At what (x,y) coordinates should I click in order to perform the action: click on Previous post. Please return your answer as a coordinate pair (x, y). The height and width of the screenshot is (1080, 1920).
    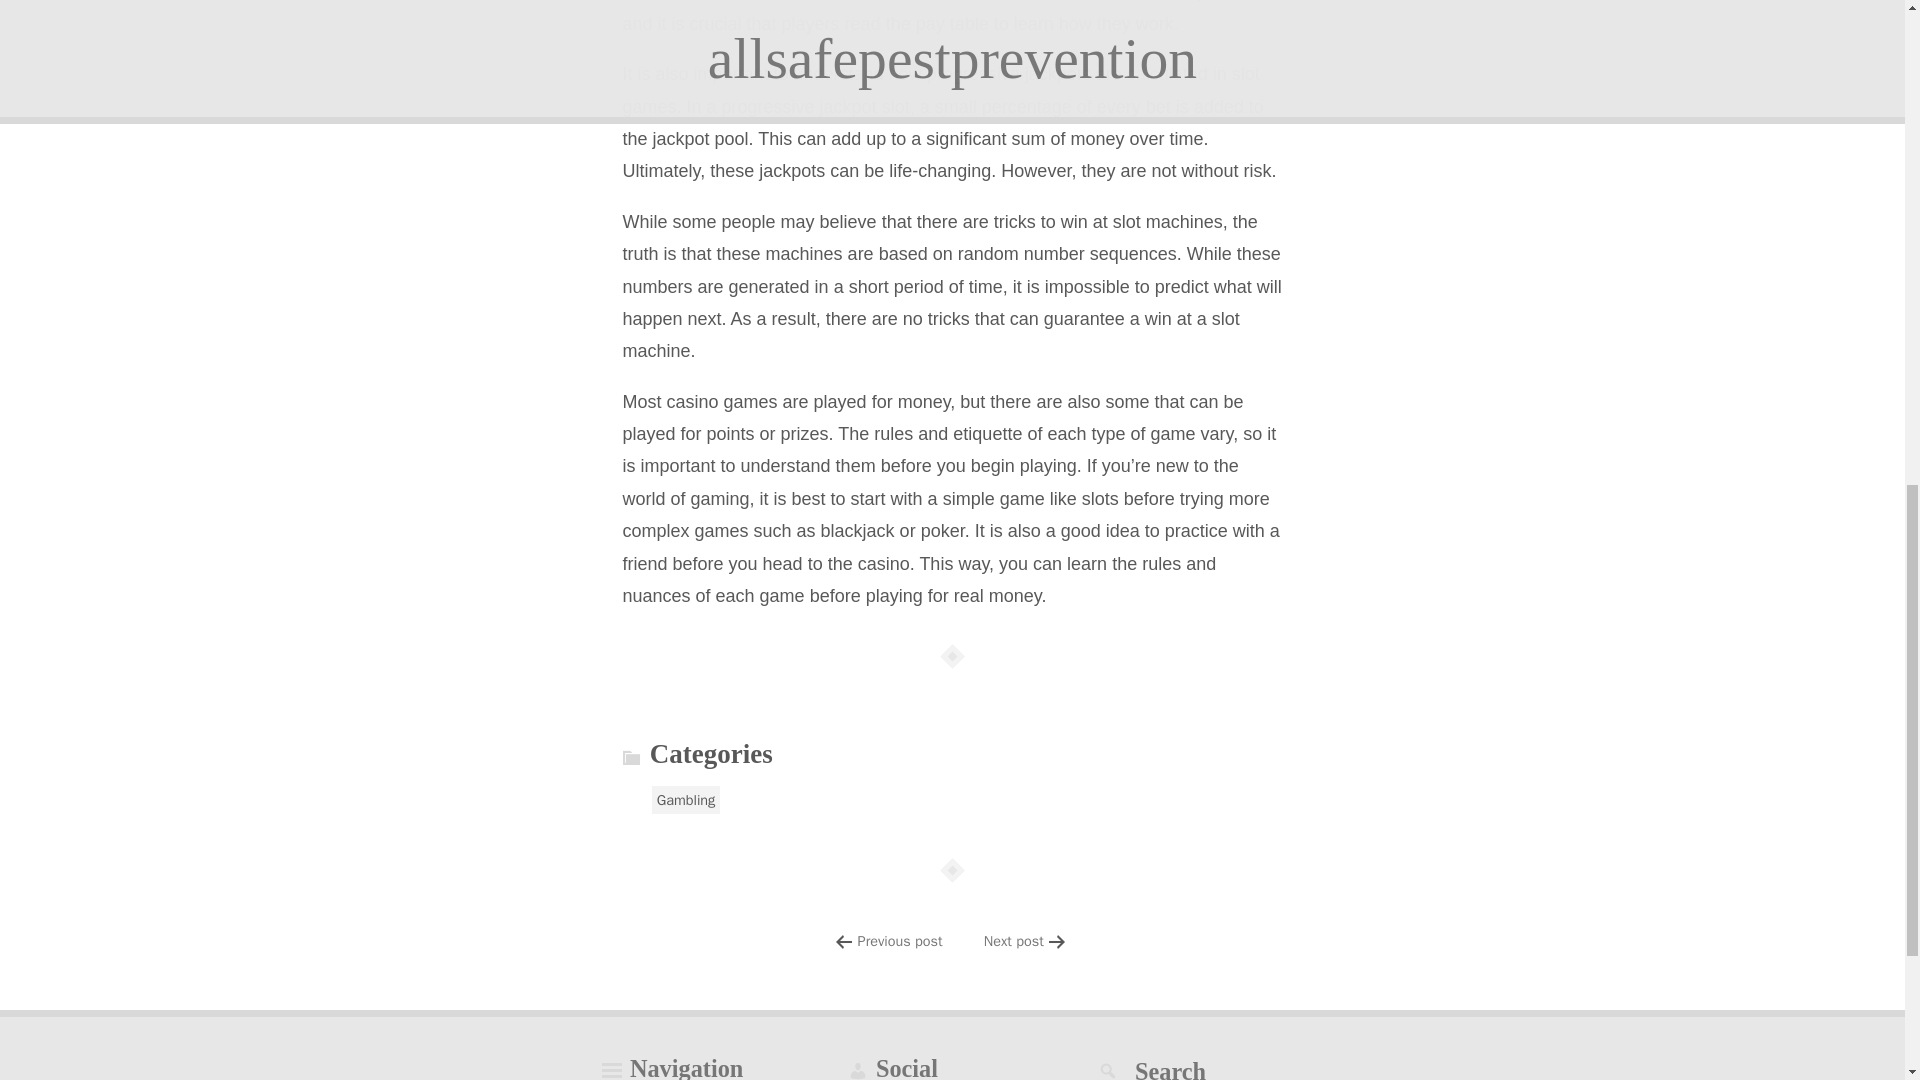
    Looking at the image, I should click on (900, 941).